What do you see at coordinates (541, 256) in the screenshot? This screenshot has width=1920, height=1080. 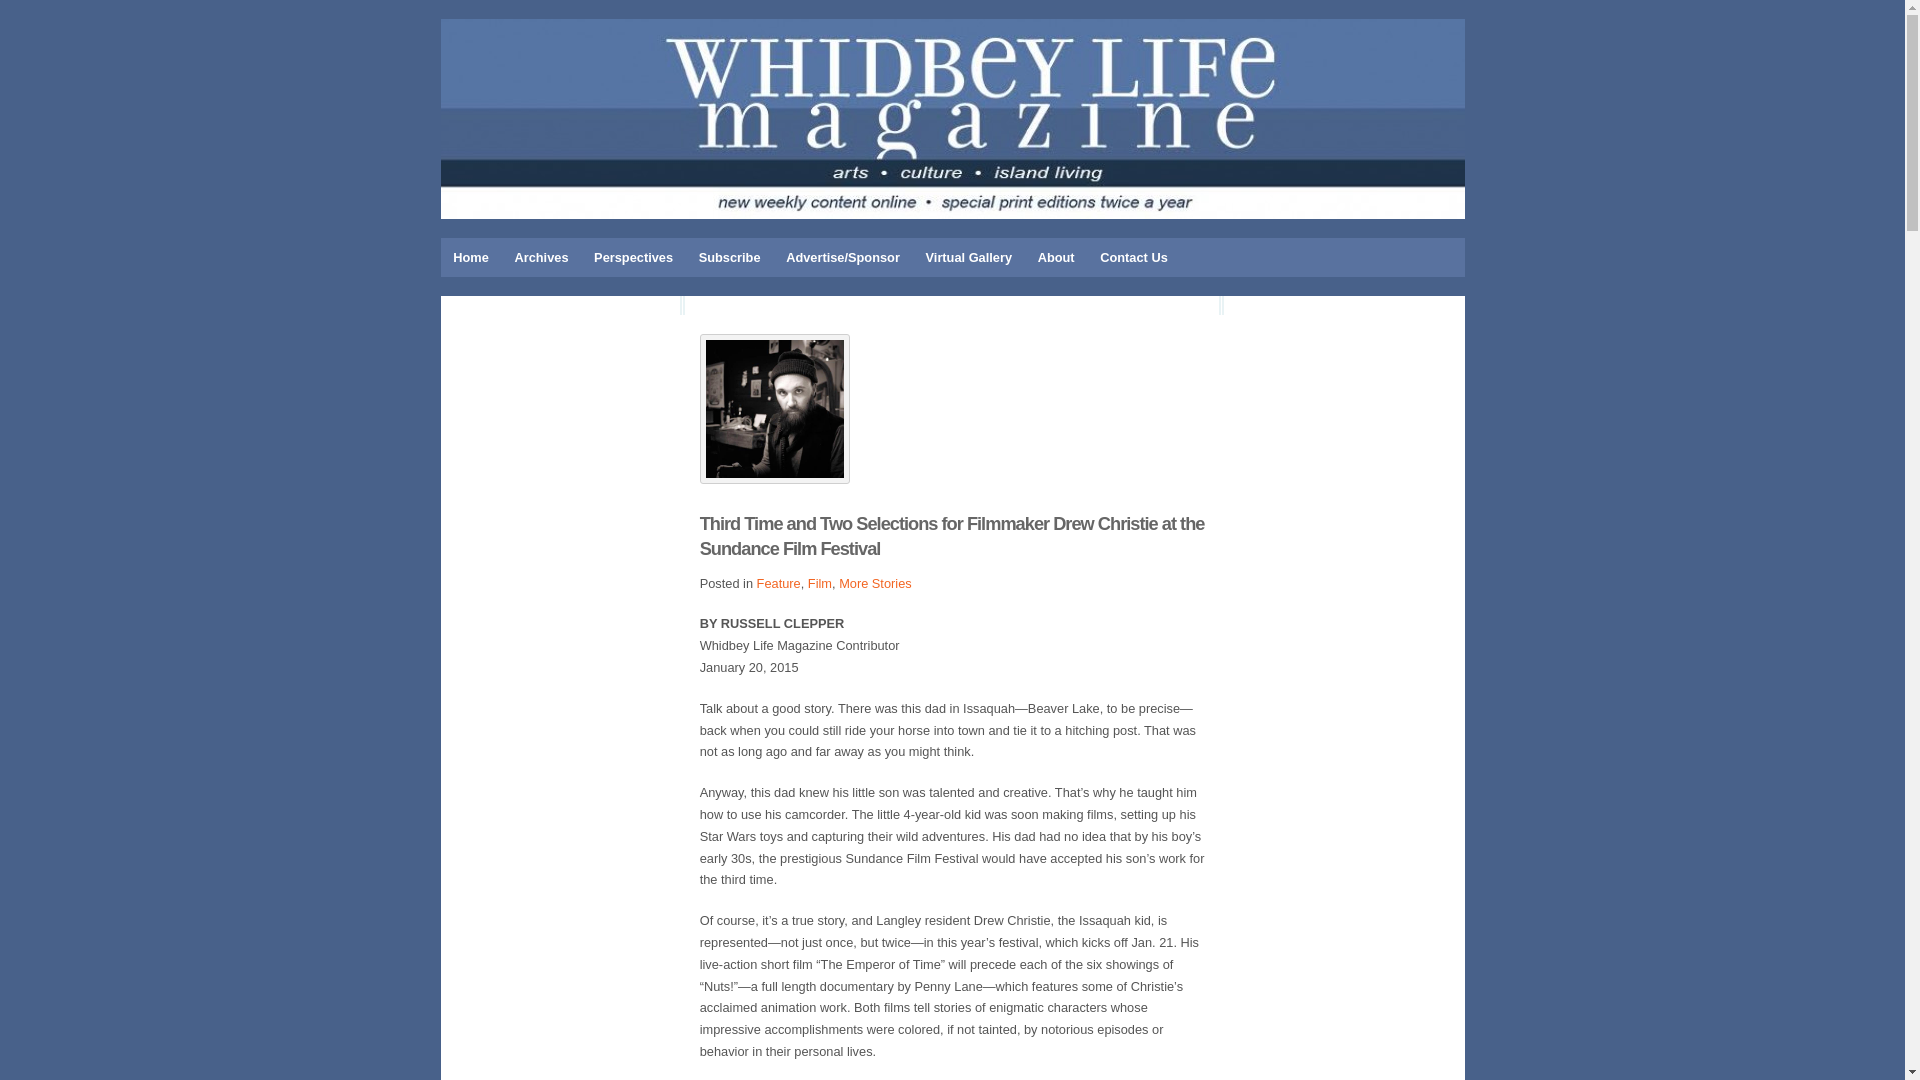 I see `Archives` at bounding box center [541, 256].